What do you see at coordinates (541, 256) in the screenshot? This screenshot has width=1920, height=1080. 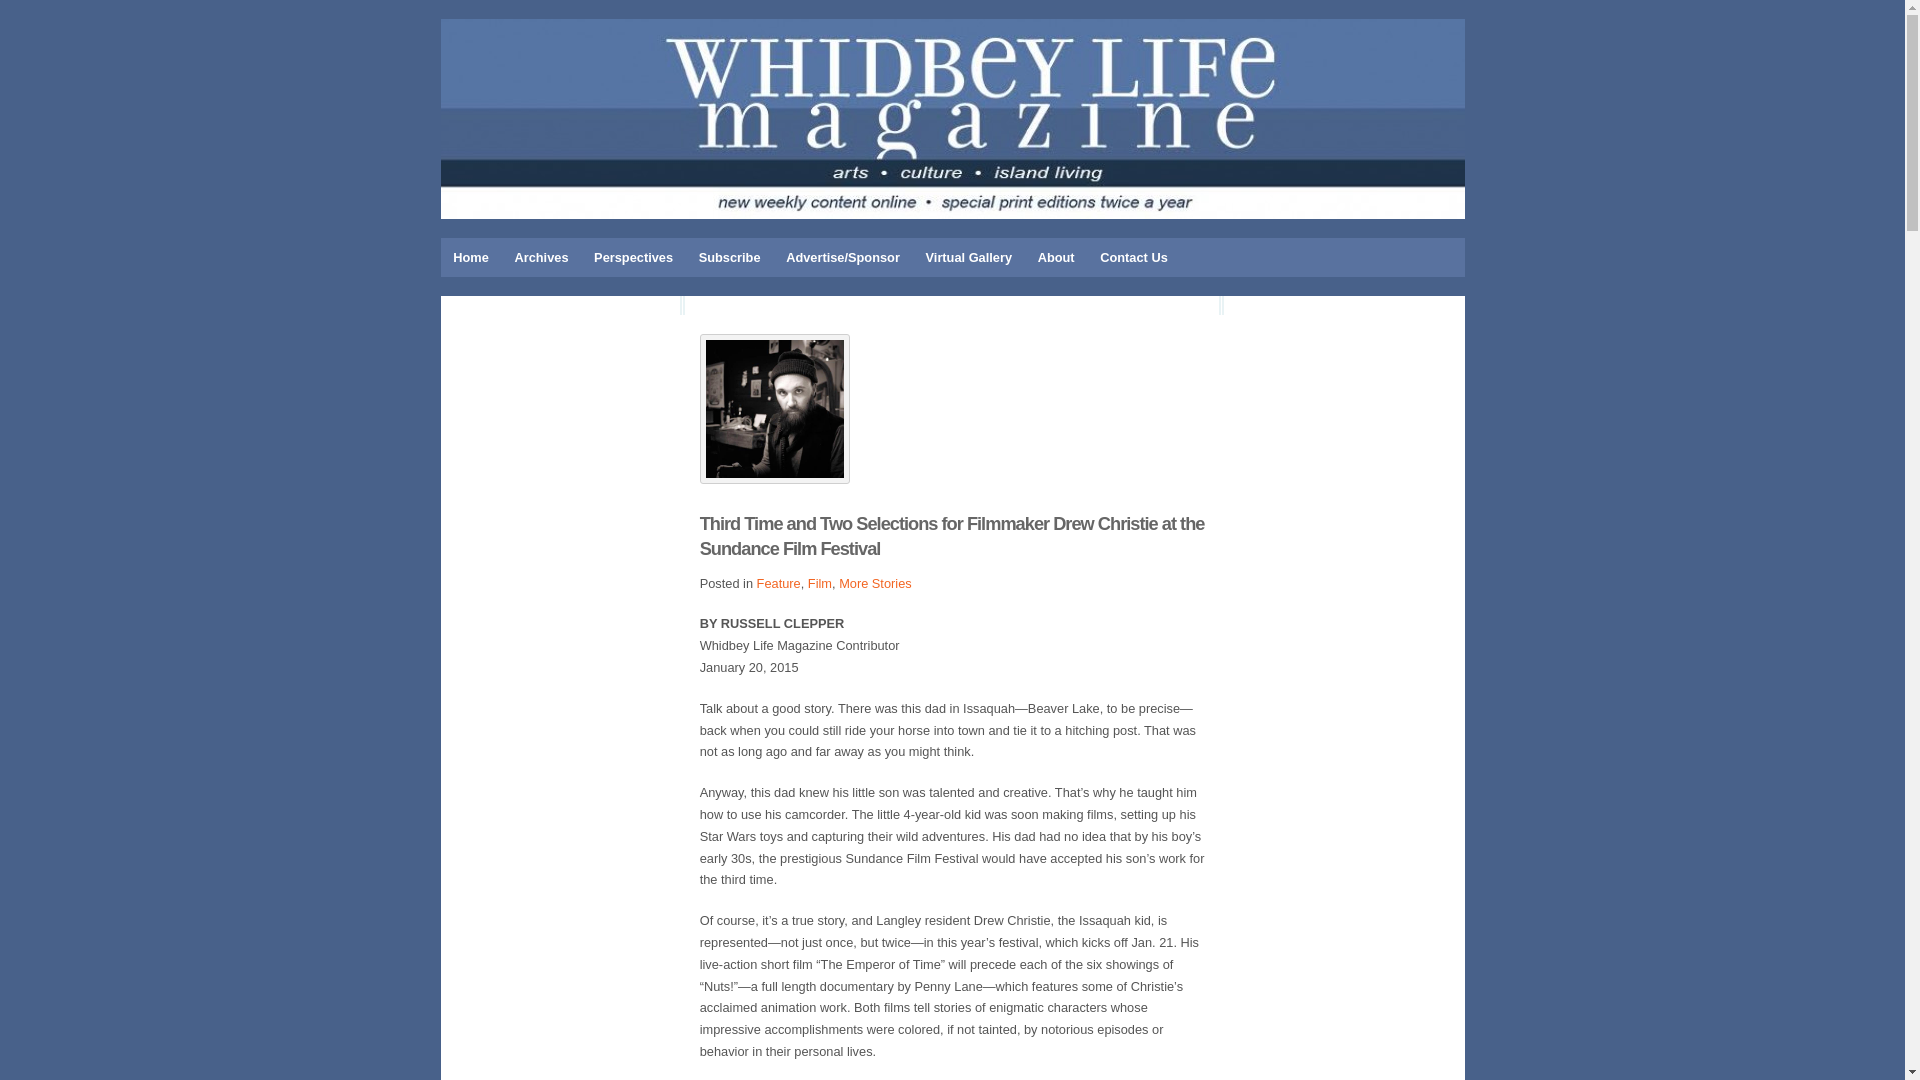 I see `Archives` at bounding box center [541, 256].